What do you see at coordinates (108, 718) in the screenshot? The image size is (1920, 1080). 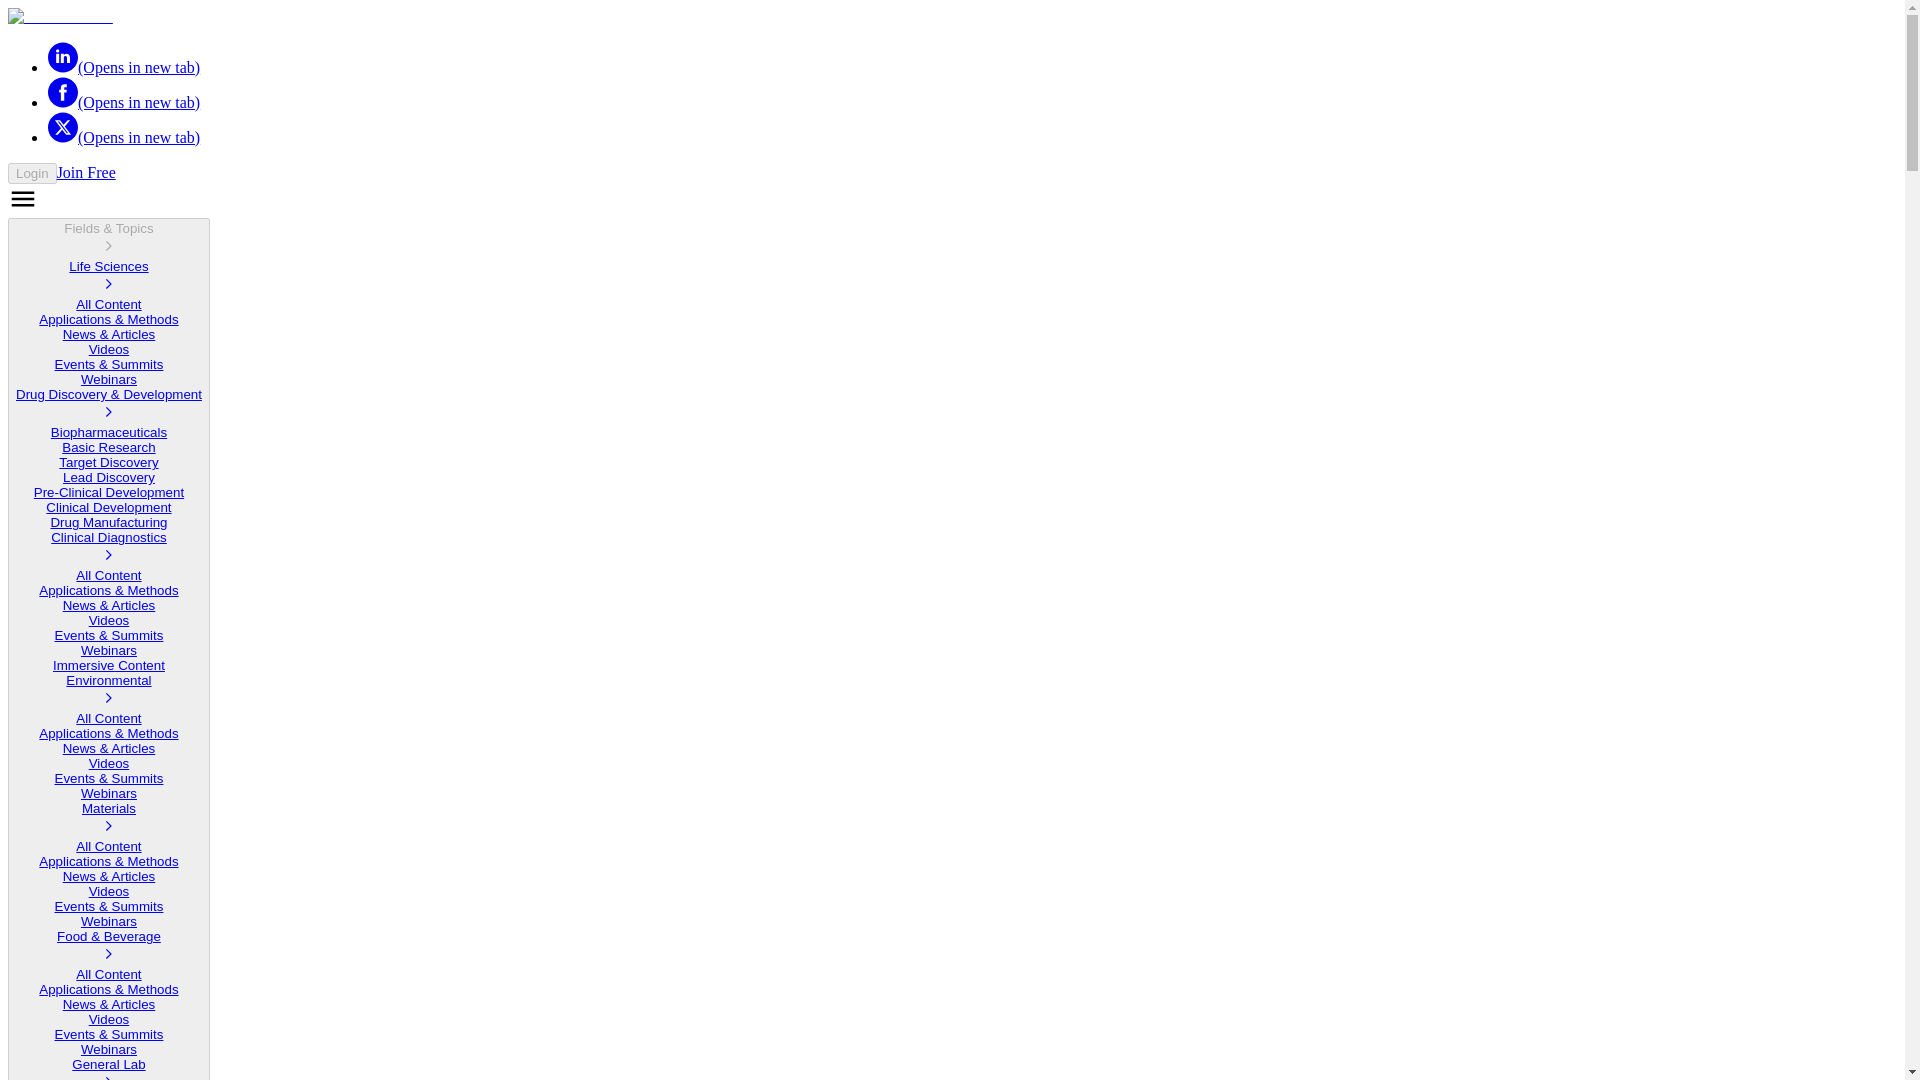 I see `All Content` at bounding box center [108, 718].